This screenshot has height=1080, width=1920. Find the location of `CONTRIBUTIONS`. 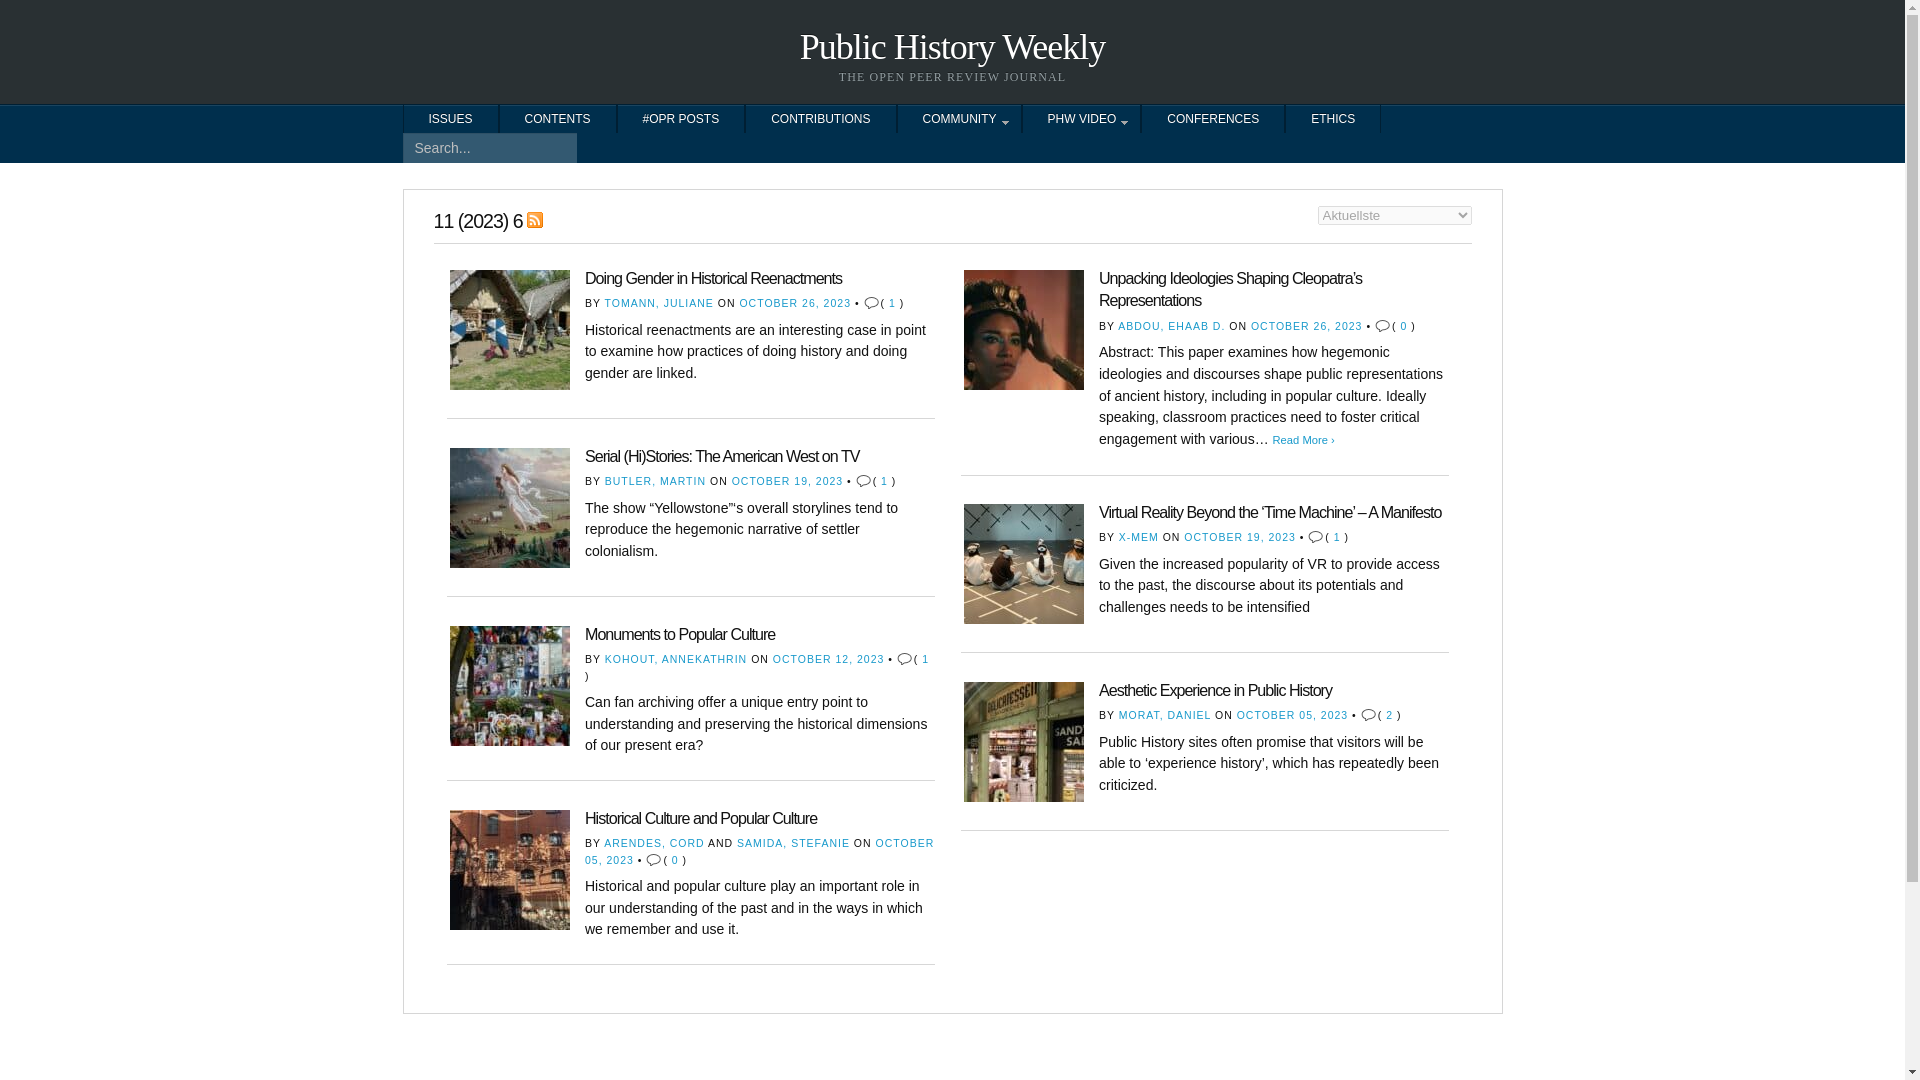

CONTRIBUTIONS is located at coordinates (820, 118).